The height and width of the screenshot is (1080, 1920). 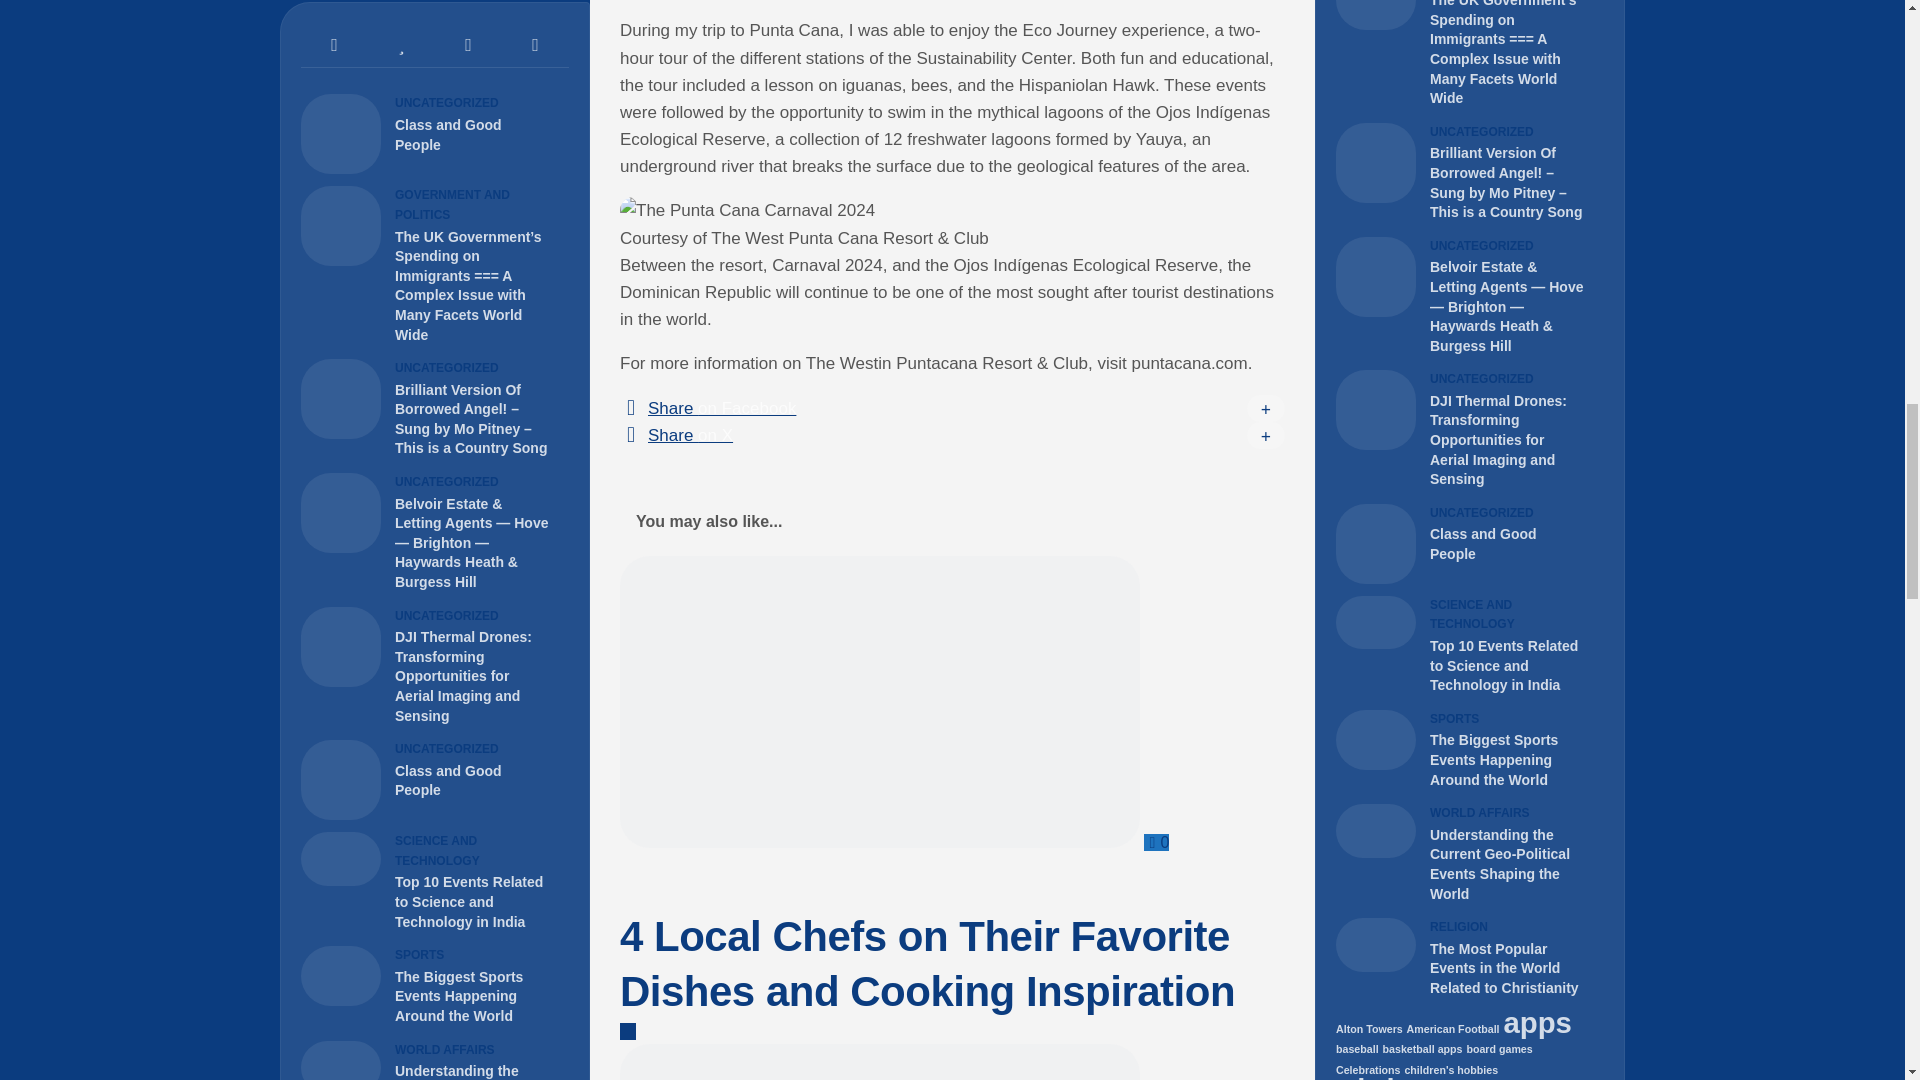 I want to click on Share on Facebook, so click(x=952, y=408).